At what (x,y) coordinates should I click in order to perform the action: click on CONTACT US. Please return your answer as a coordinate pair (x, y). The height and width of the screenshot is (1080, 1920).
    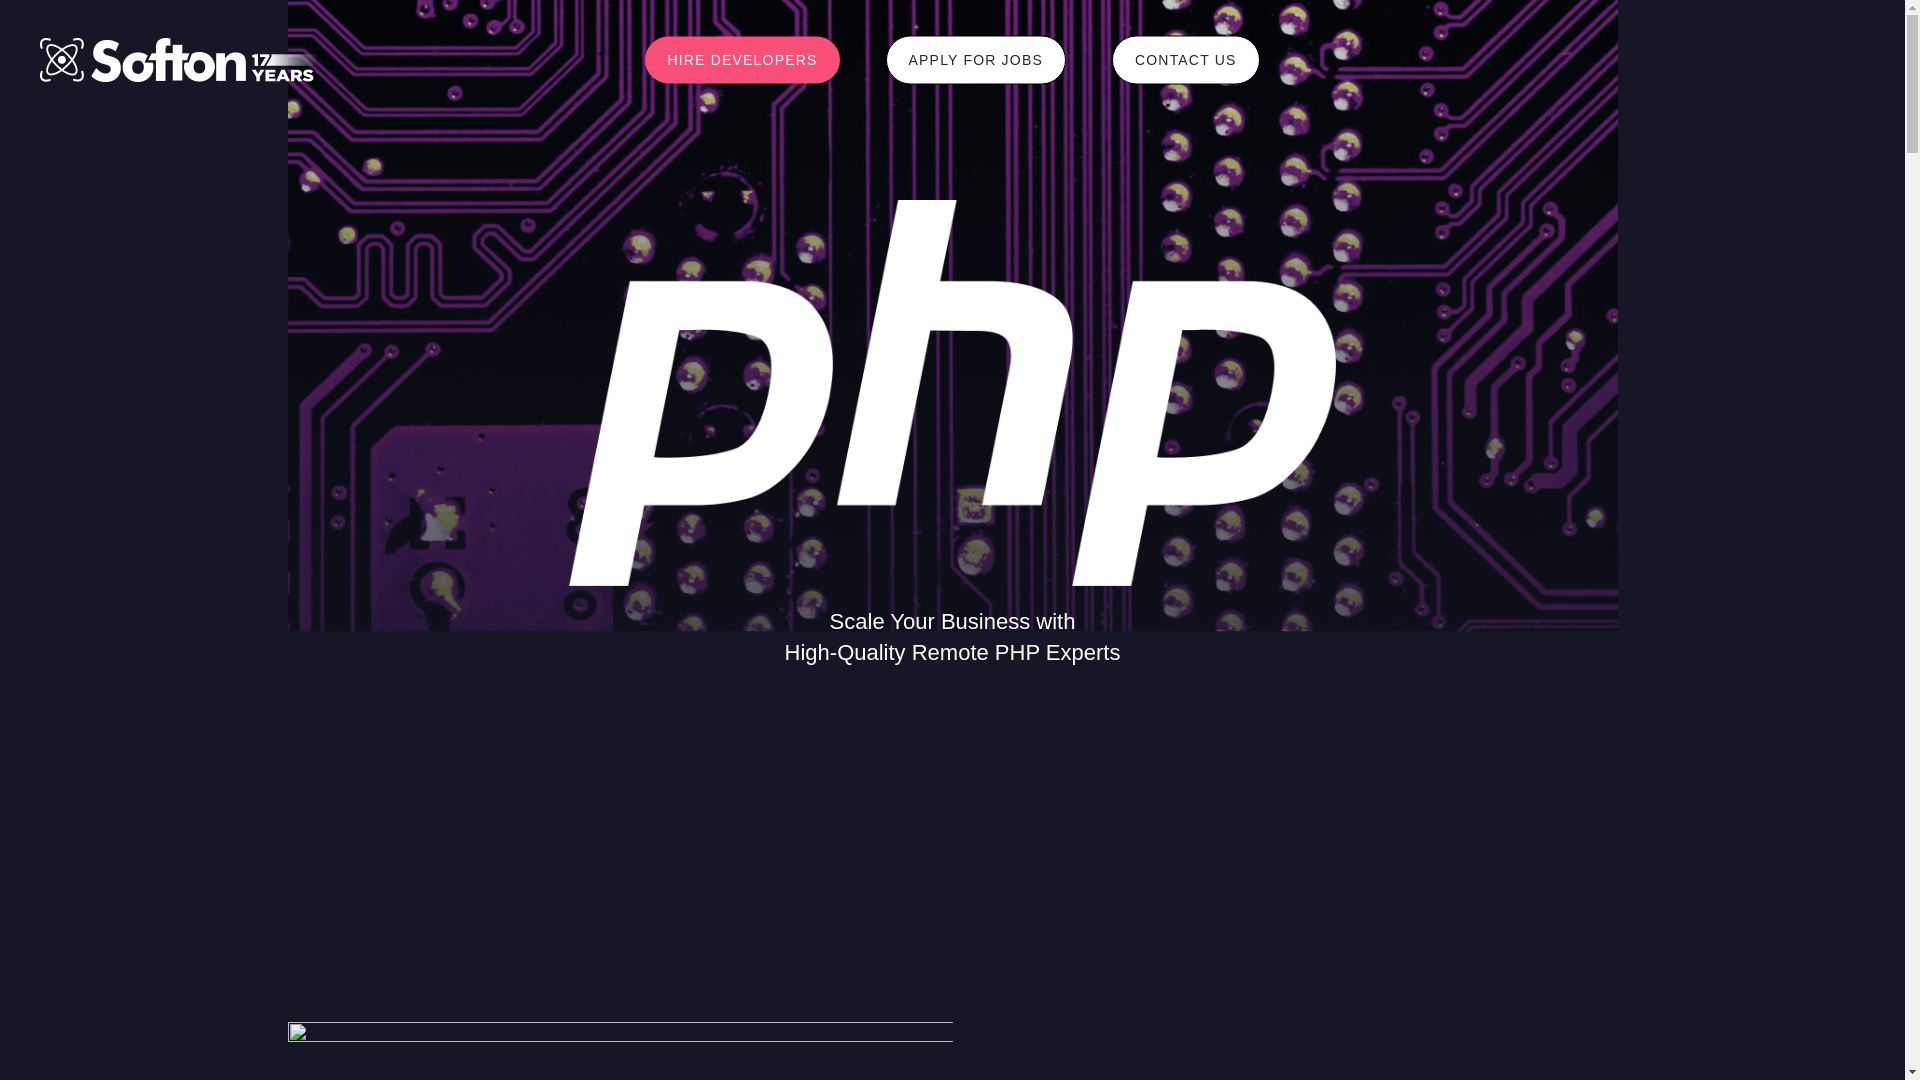
    Looking at the image, I should click on (1185, 60).